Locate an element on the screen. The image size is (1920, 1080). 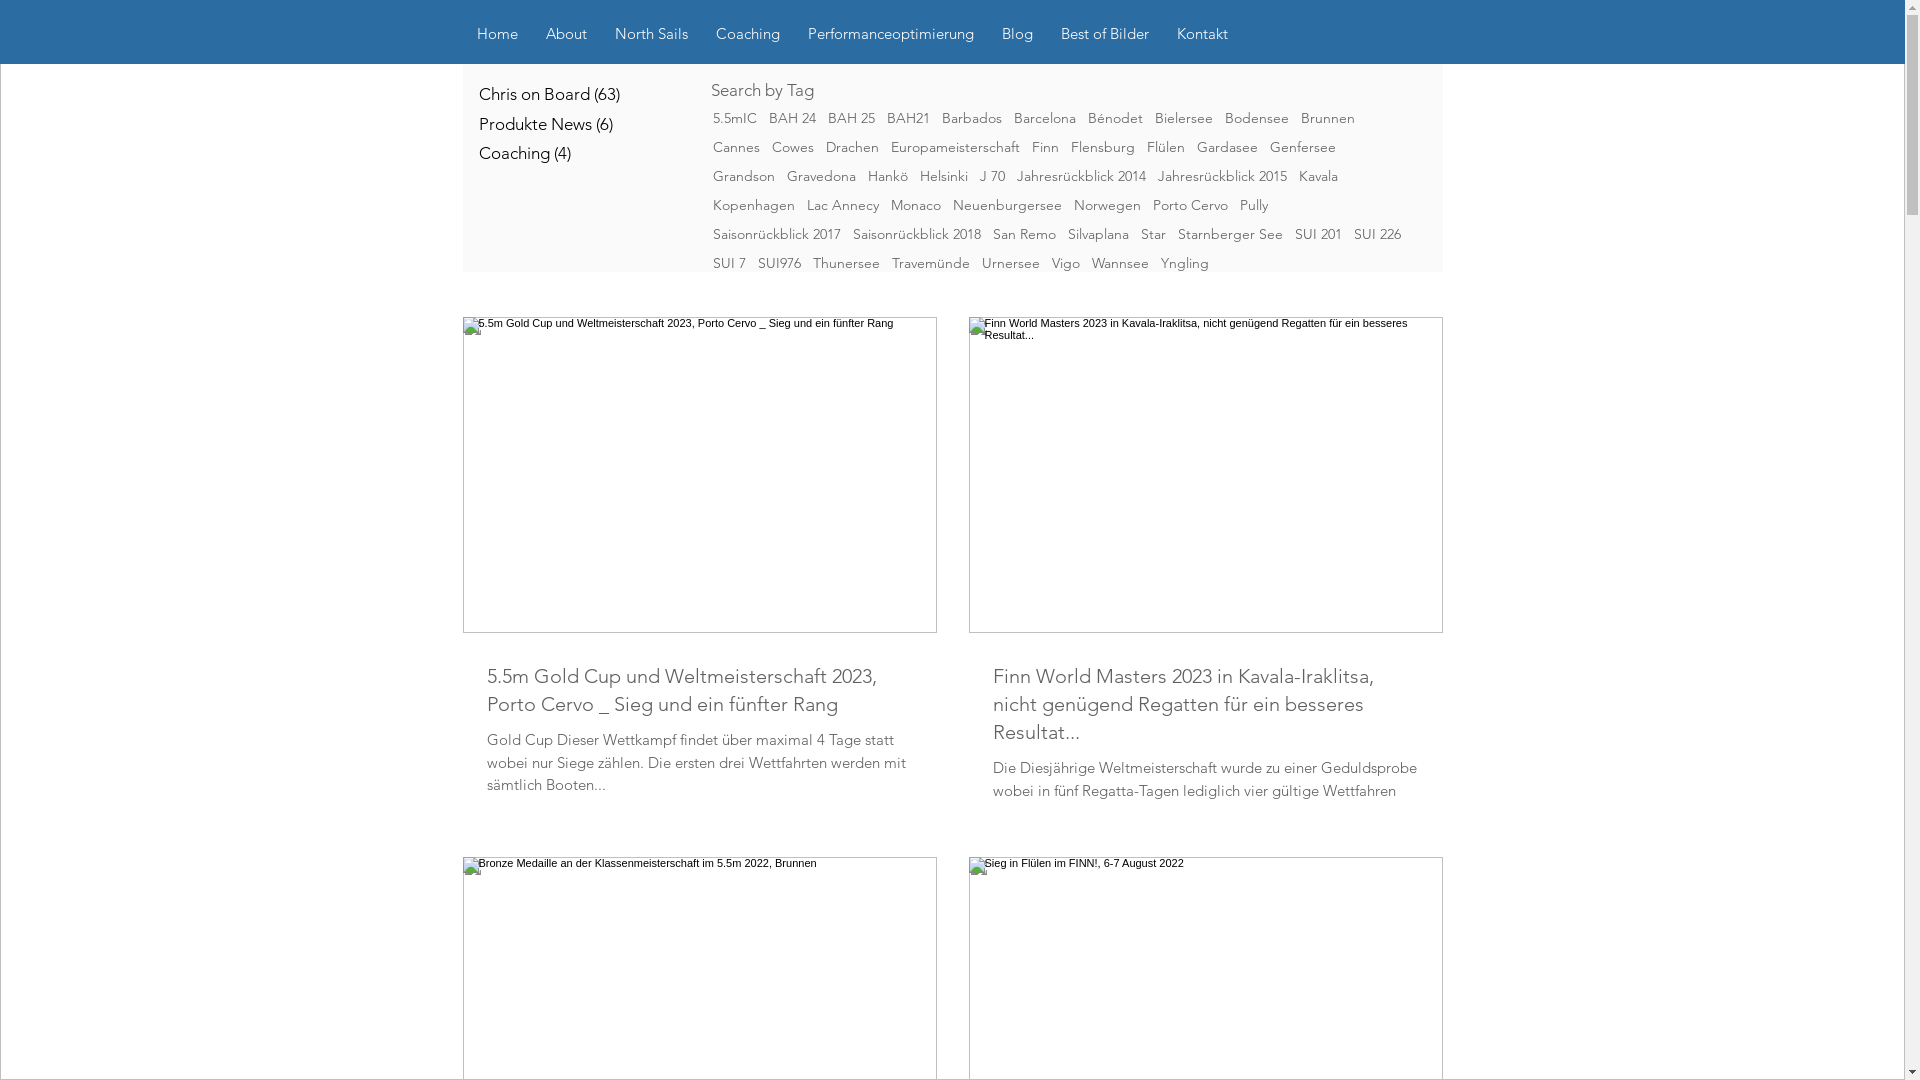
Barcelona is located at coordinates (1044, 118).